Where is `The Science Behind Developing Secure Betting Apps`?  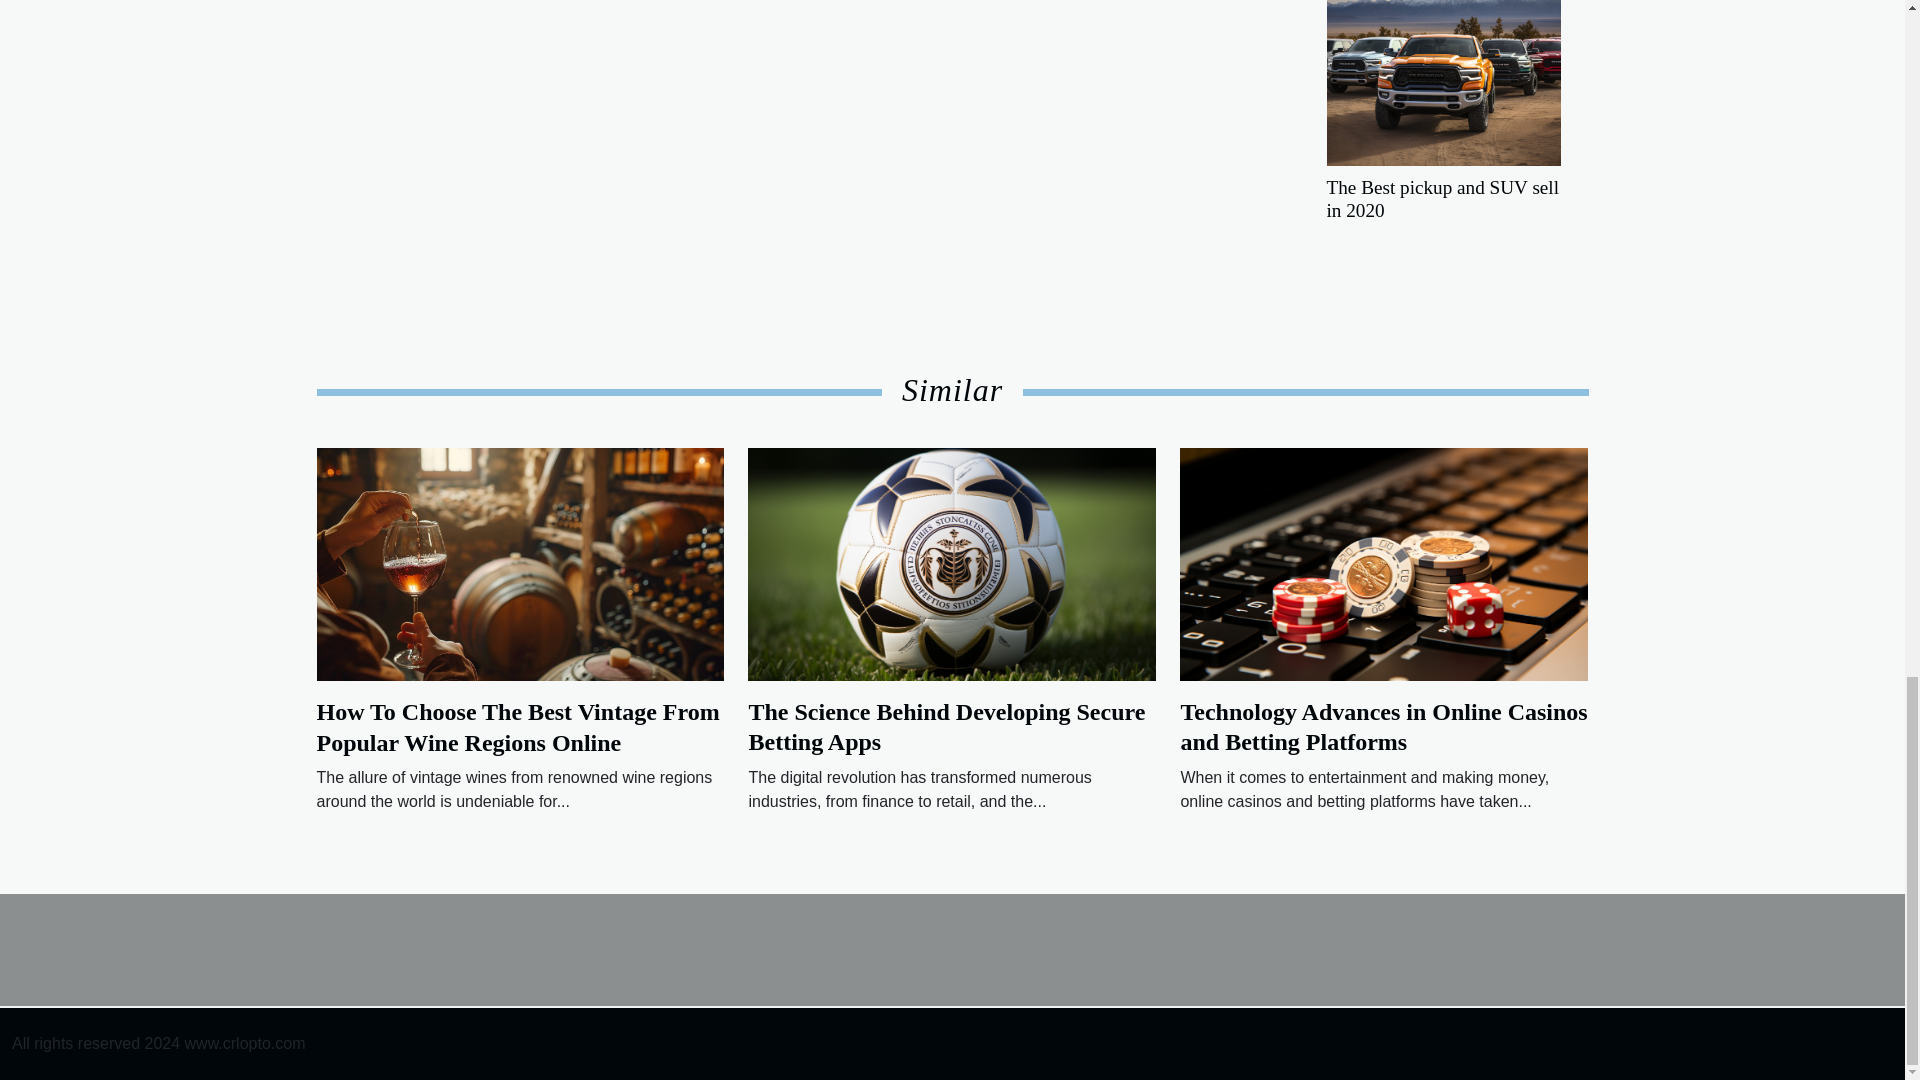
The Science Behind Developing Secure Betting Apps is located at coordinates (952, 564).